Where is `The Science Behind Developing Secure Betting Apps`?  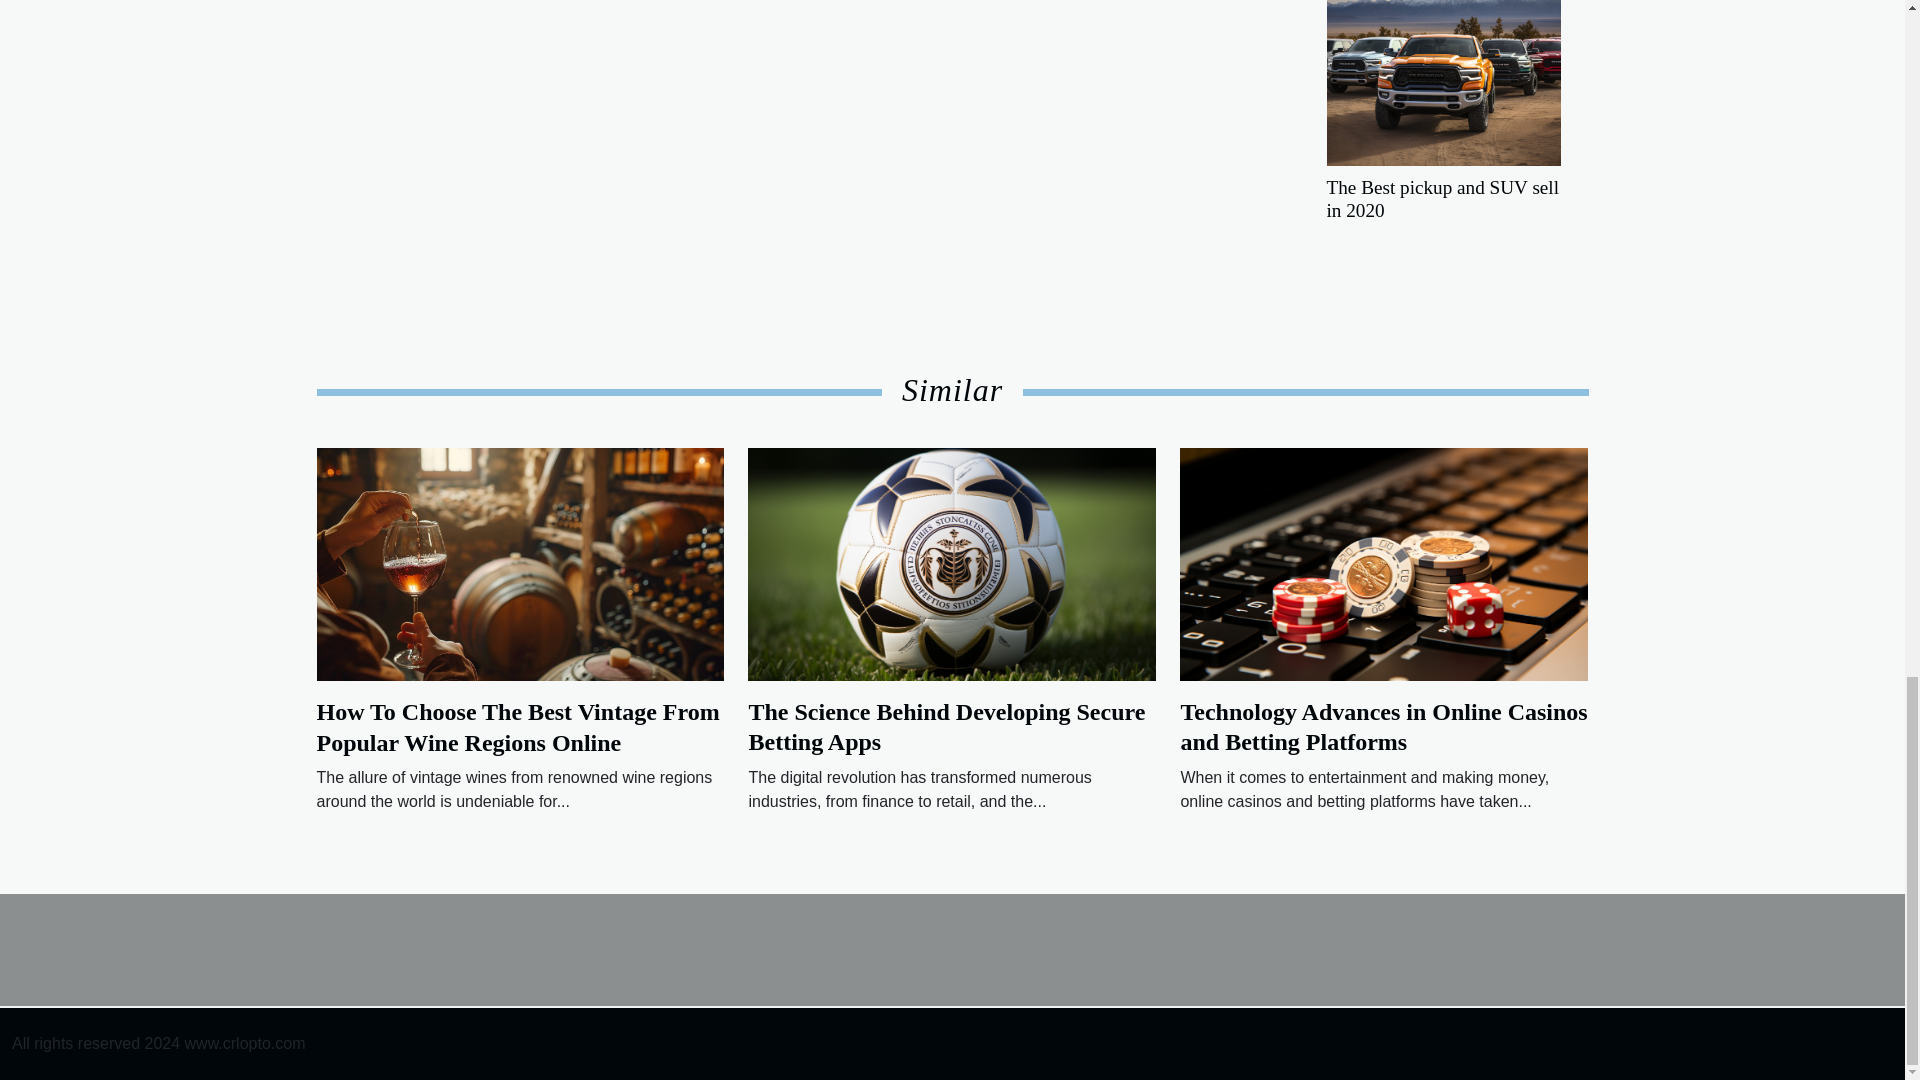
The Science Behind Developing Secure Betting Apps is located at coordinates (952, 564).